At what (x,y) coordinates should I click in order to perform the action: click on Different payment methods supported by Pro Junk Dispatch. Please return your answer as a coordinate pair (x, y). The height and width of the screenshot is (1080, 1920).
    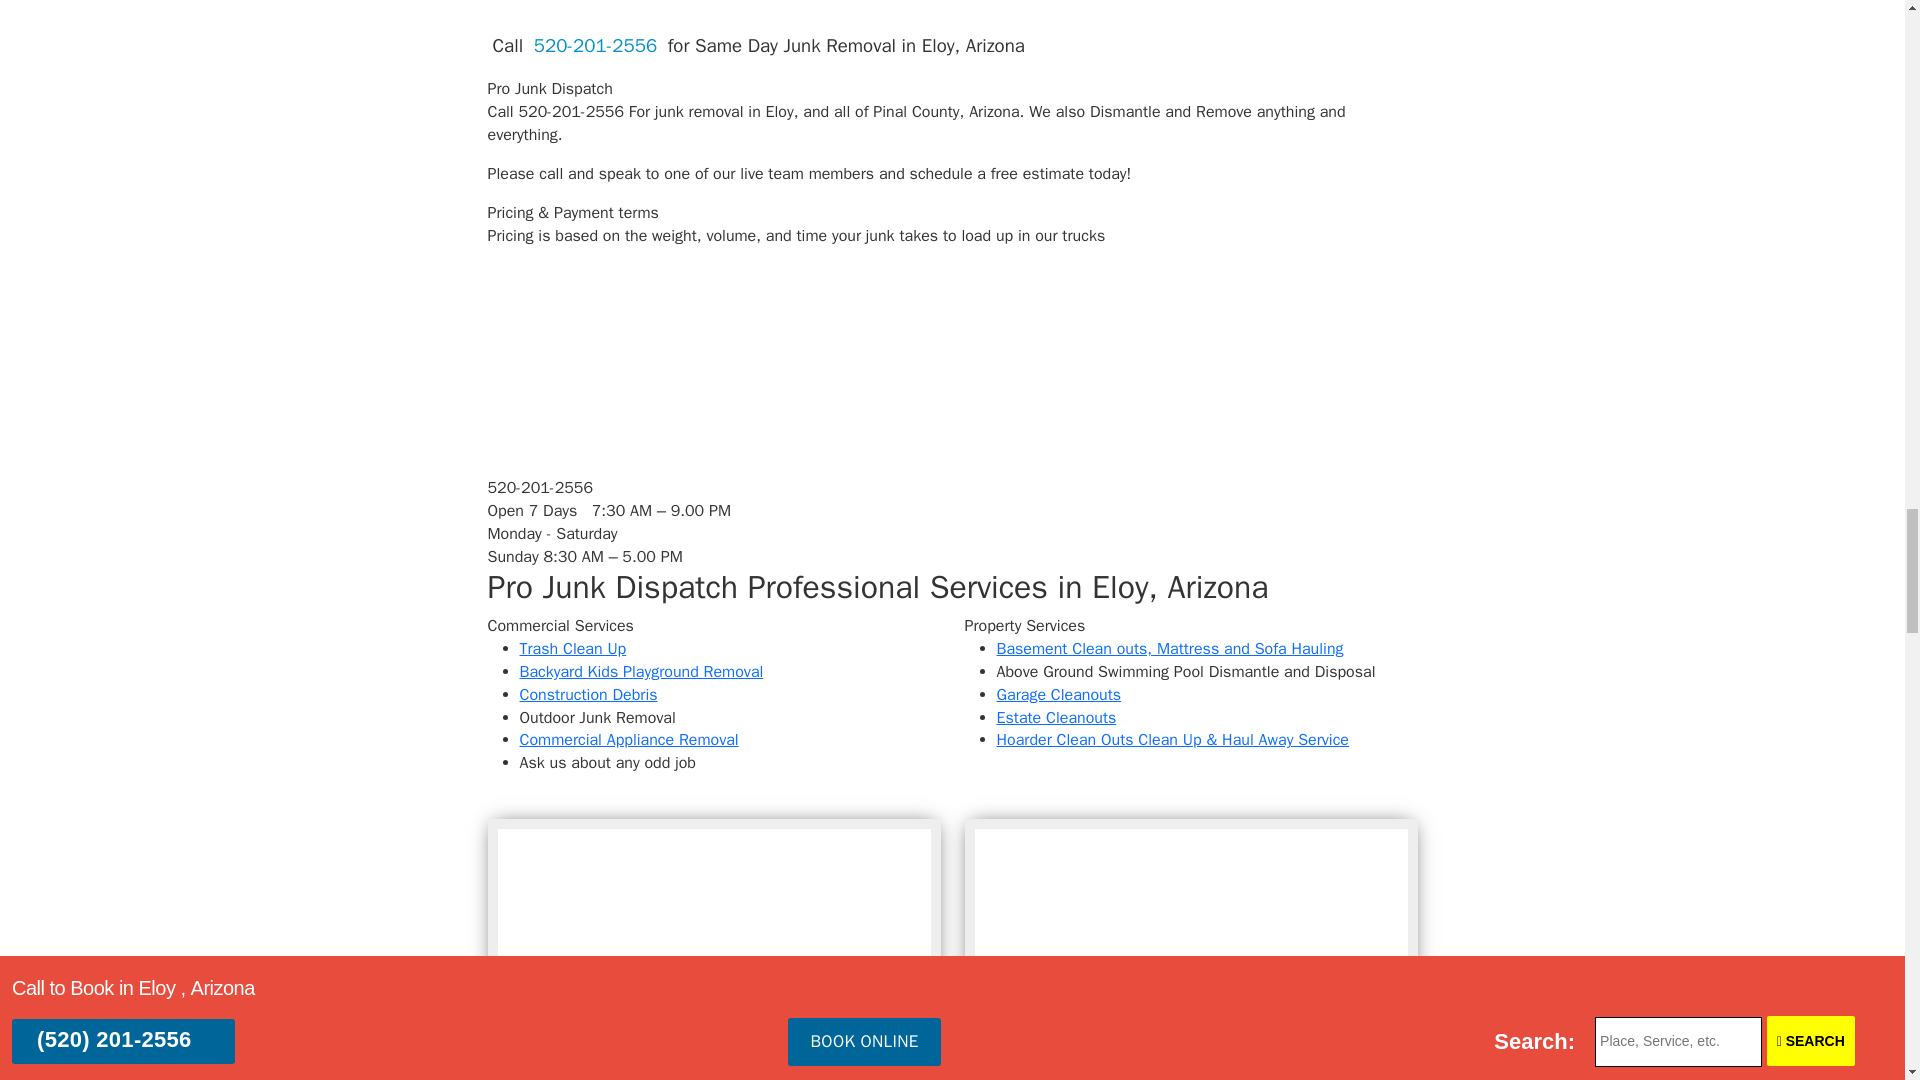
    Looking at the image, I should click on (637, 317).